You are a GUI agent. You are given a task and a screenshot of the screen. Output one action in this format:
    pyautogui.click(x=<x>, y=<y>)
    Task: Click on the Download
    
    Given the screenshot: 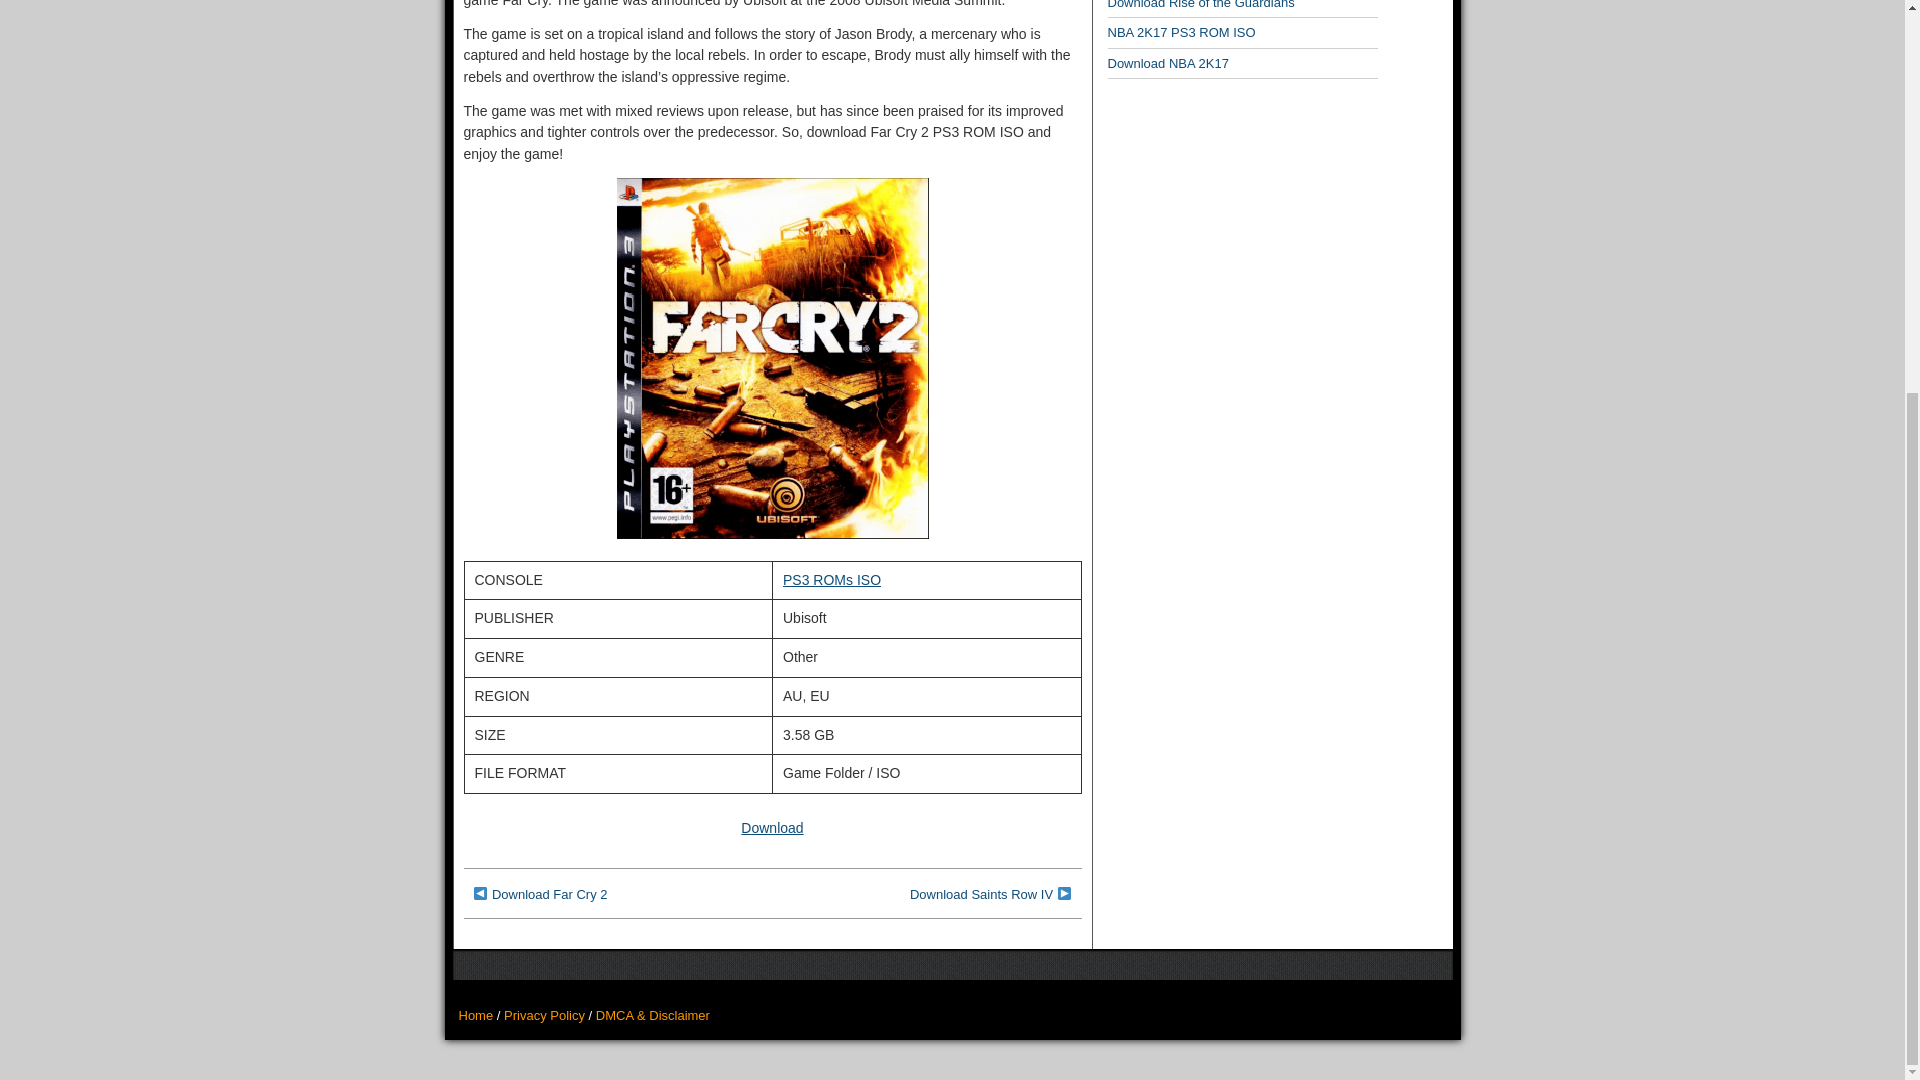 What is the action you would take?
    pyautogui.click(x=772, y=827)
    